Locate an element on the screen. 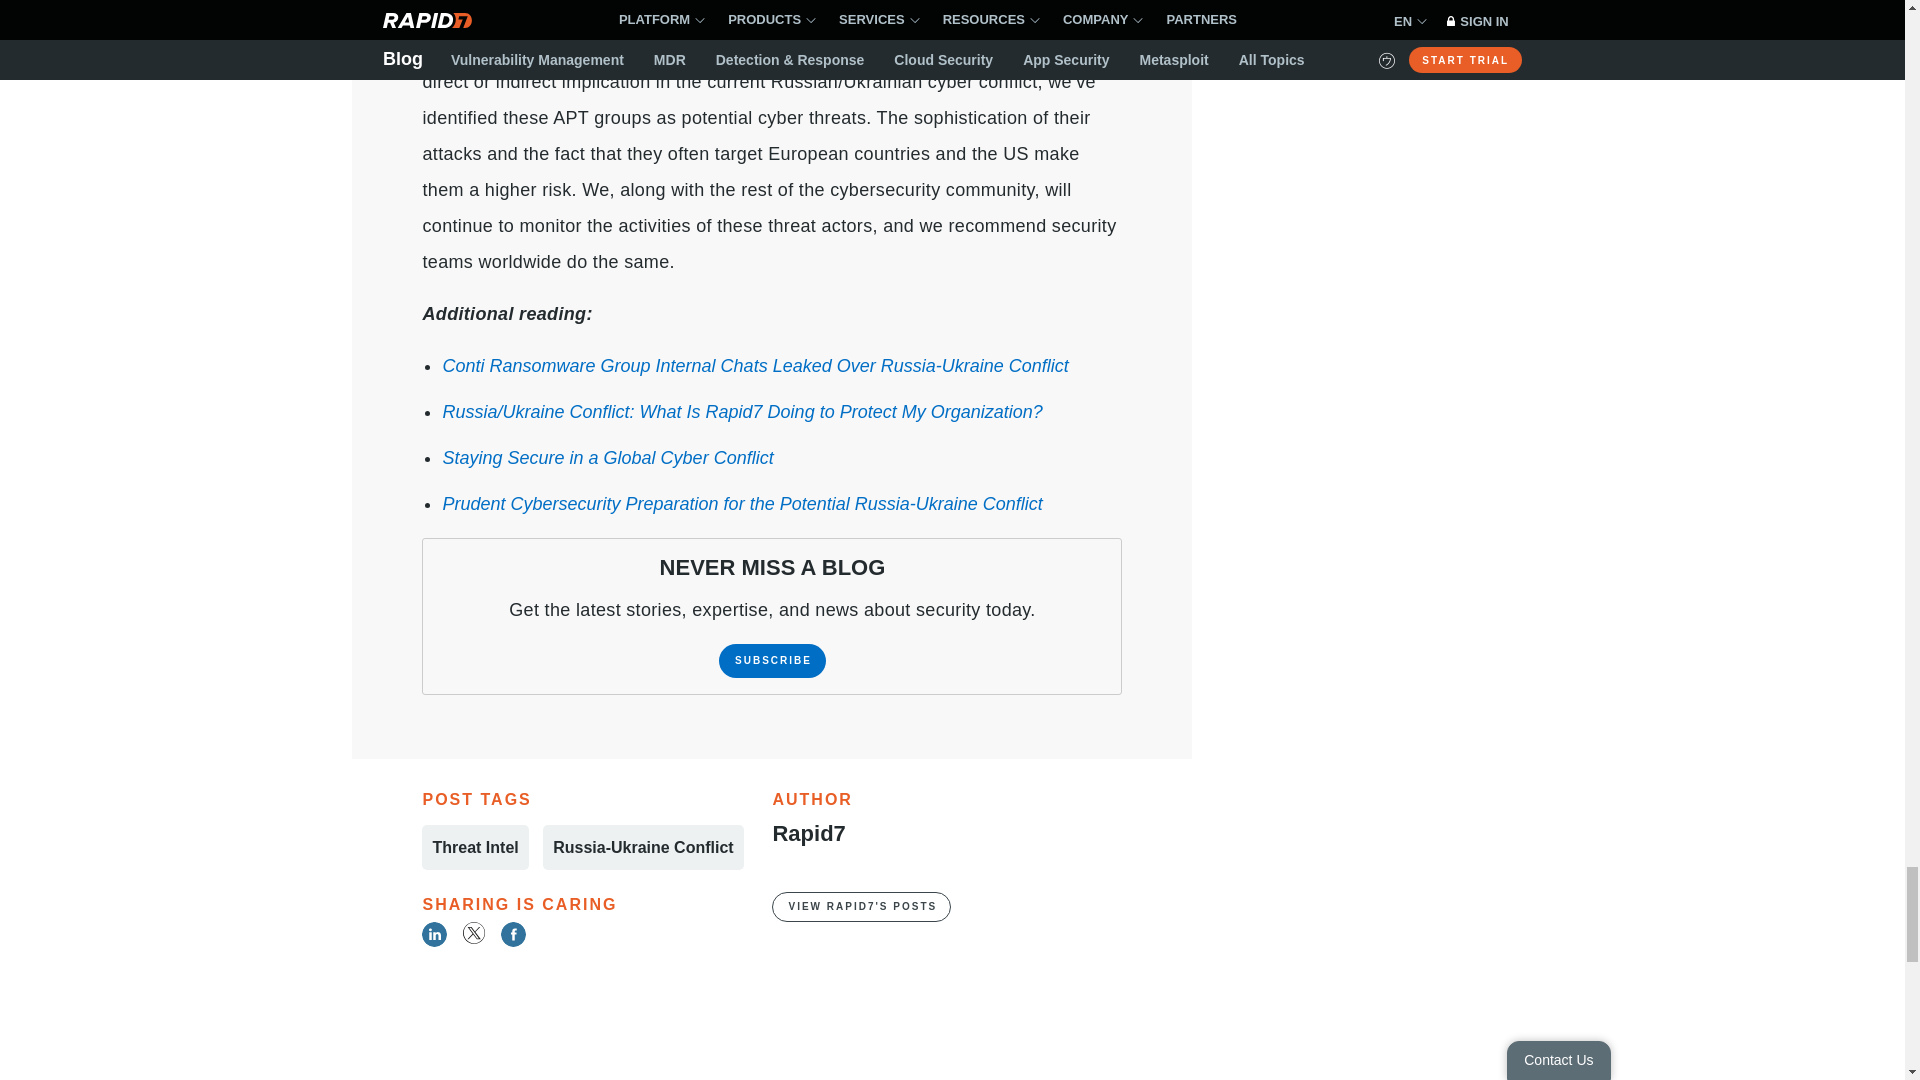 This screenshot has height=1080, width=1920. Russia-Ukraine Conflict is located at coordinates (643, 848).